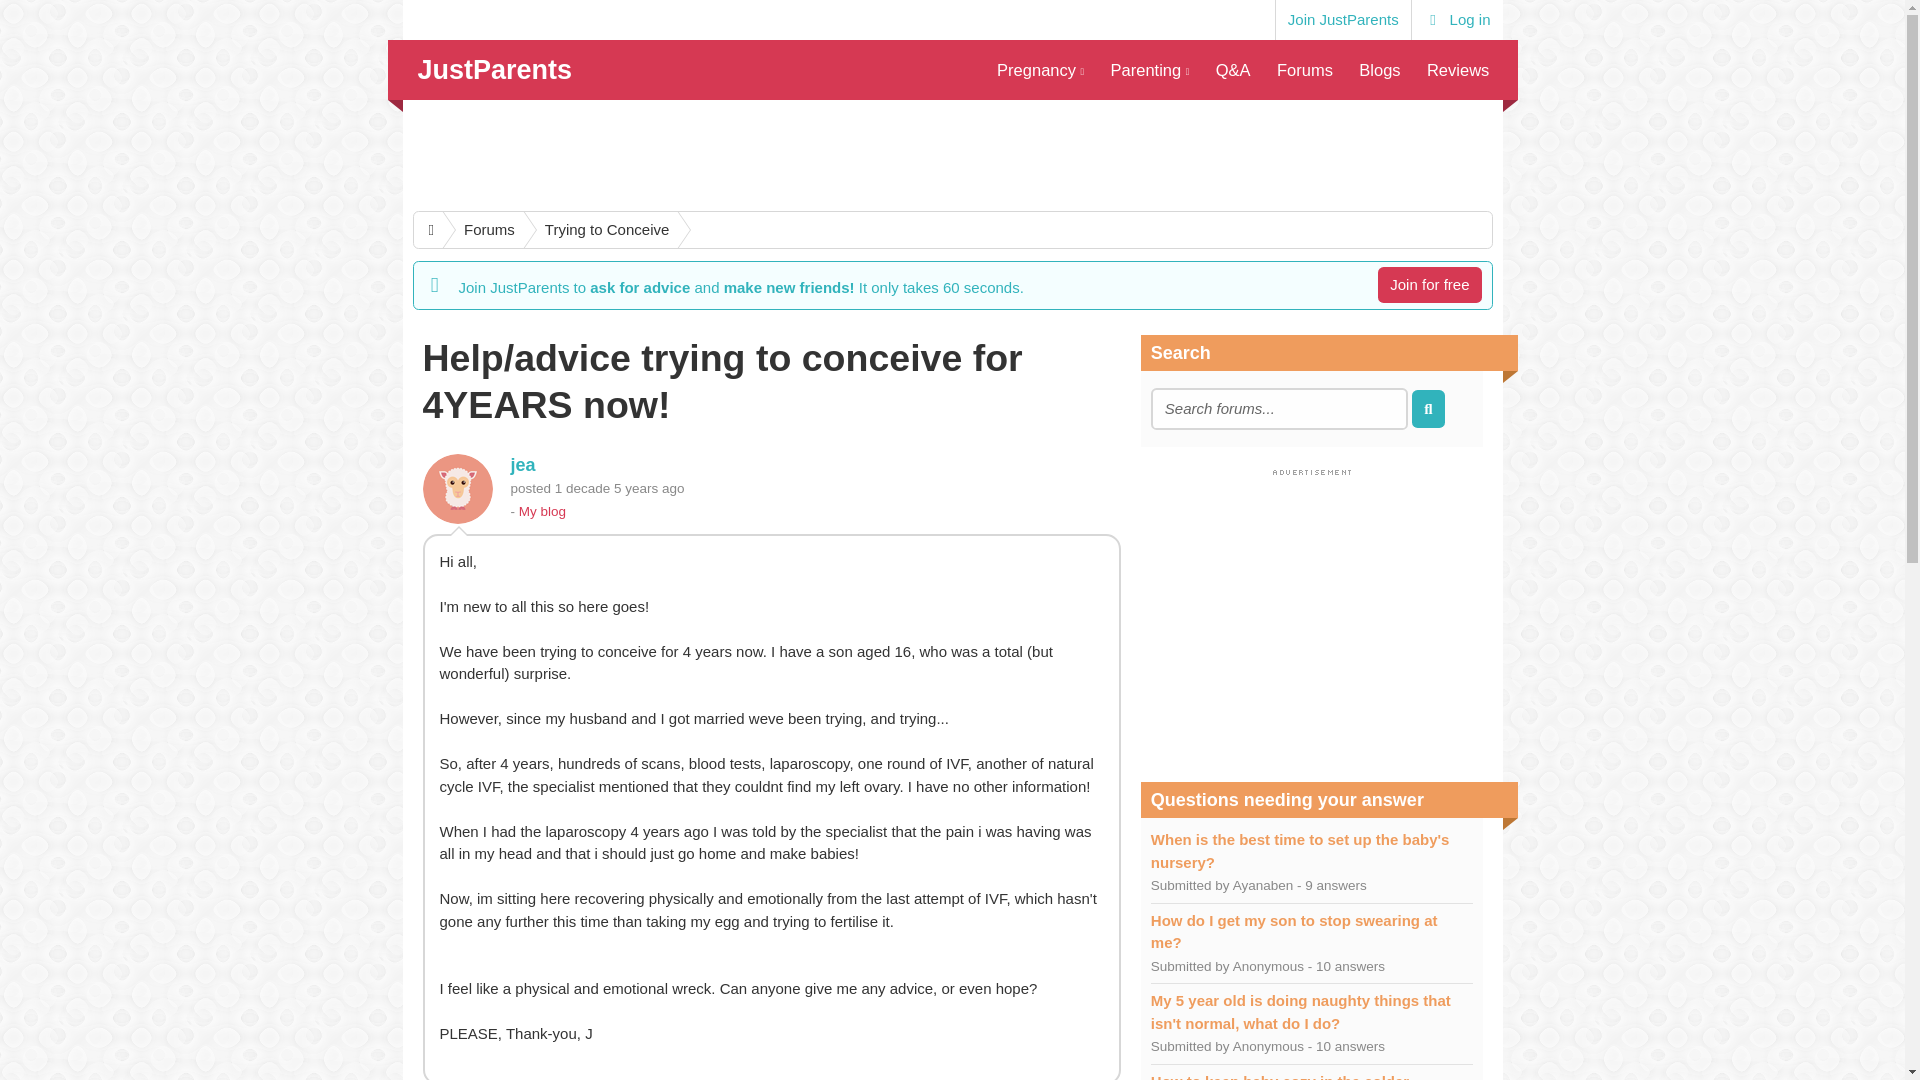 Image resolution: width=1920 pixels, height=1080 pixels. I want to click on How to keep baby cozy in the colder weather?, so click(1280, 1076).